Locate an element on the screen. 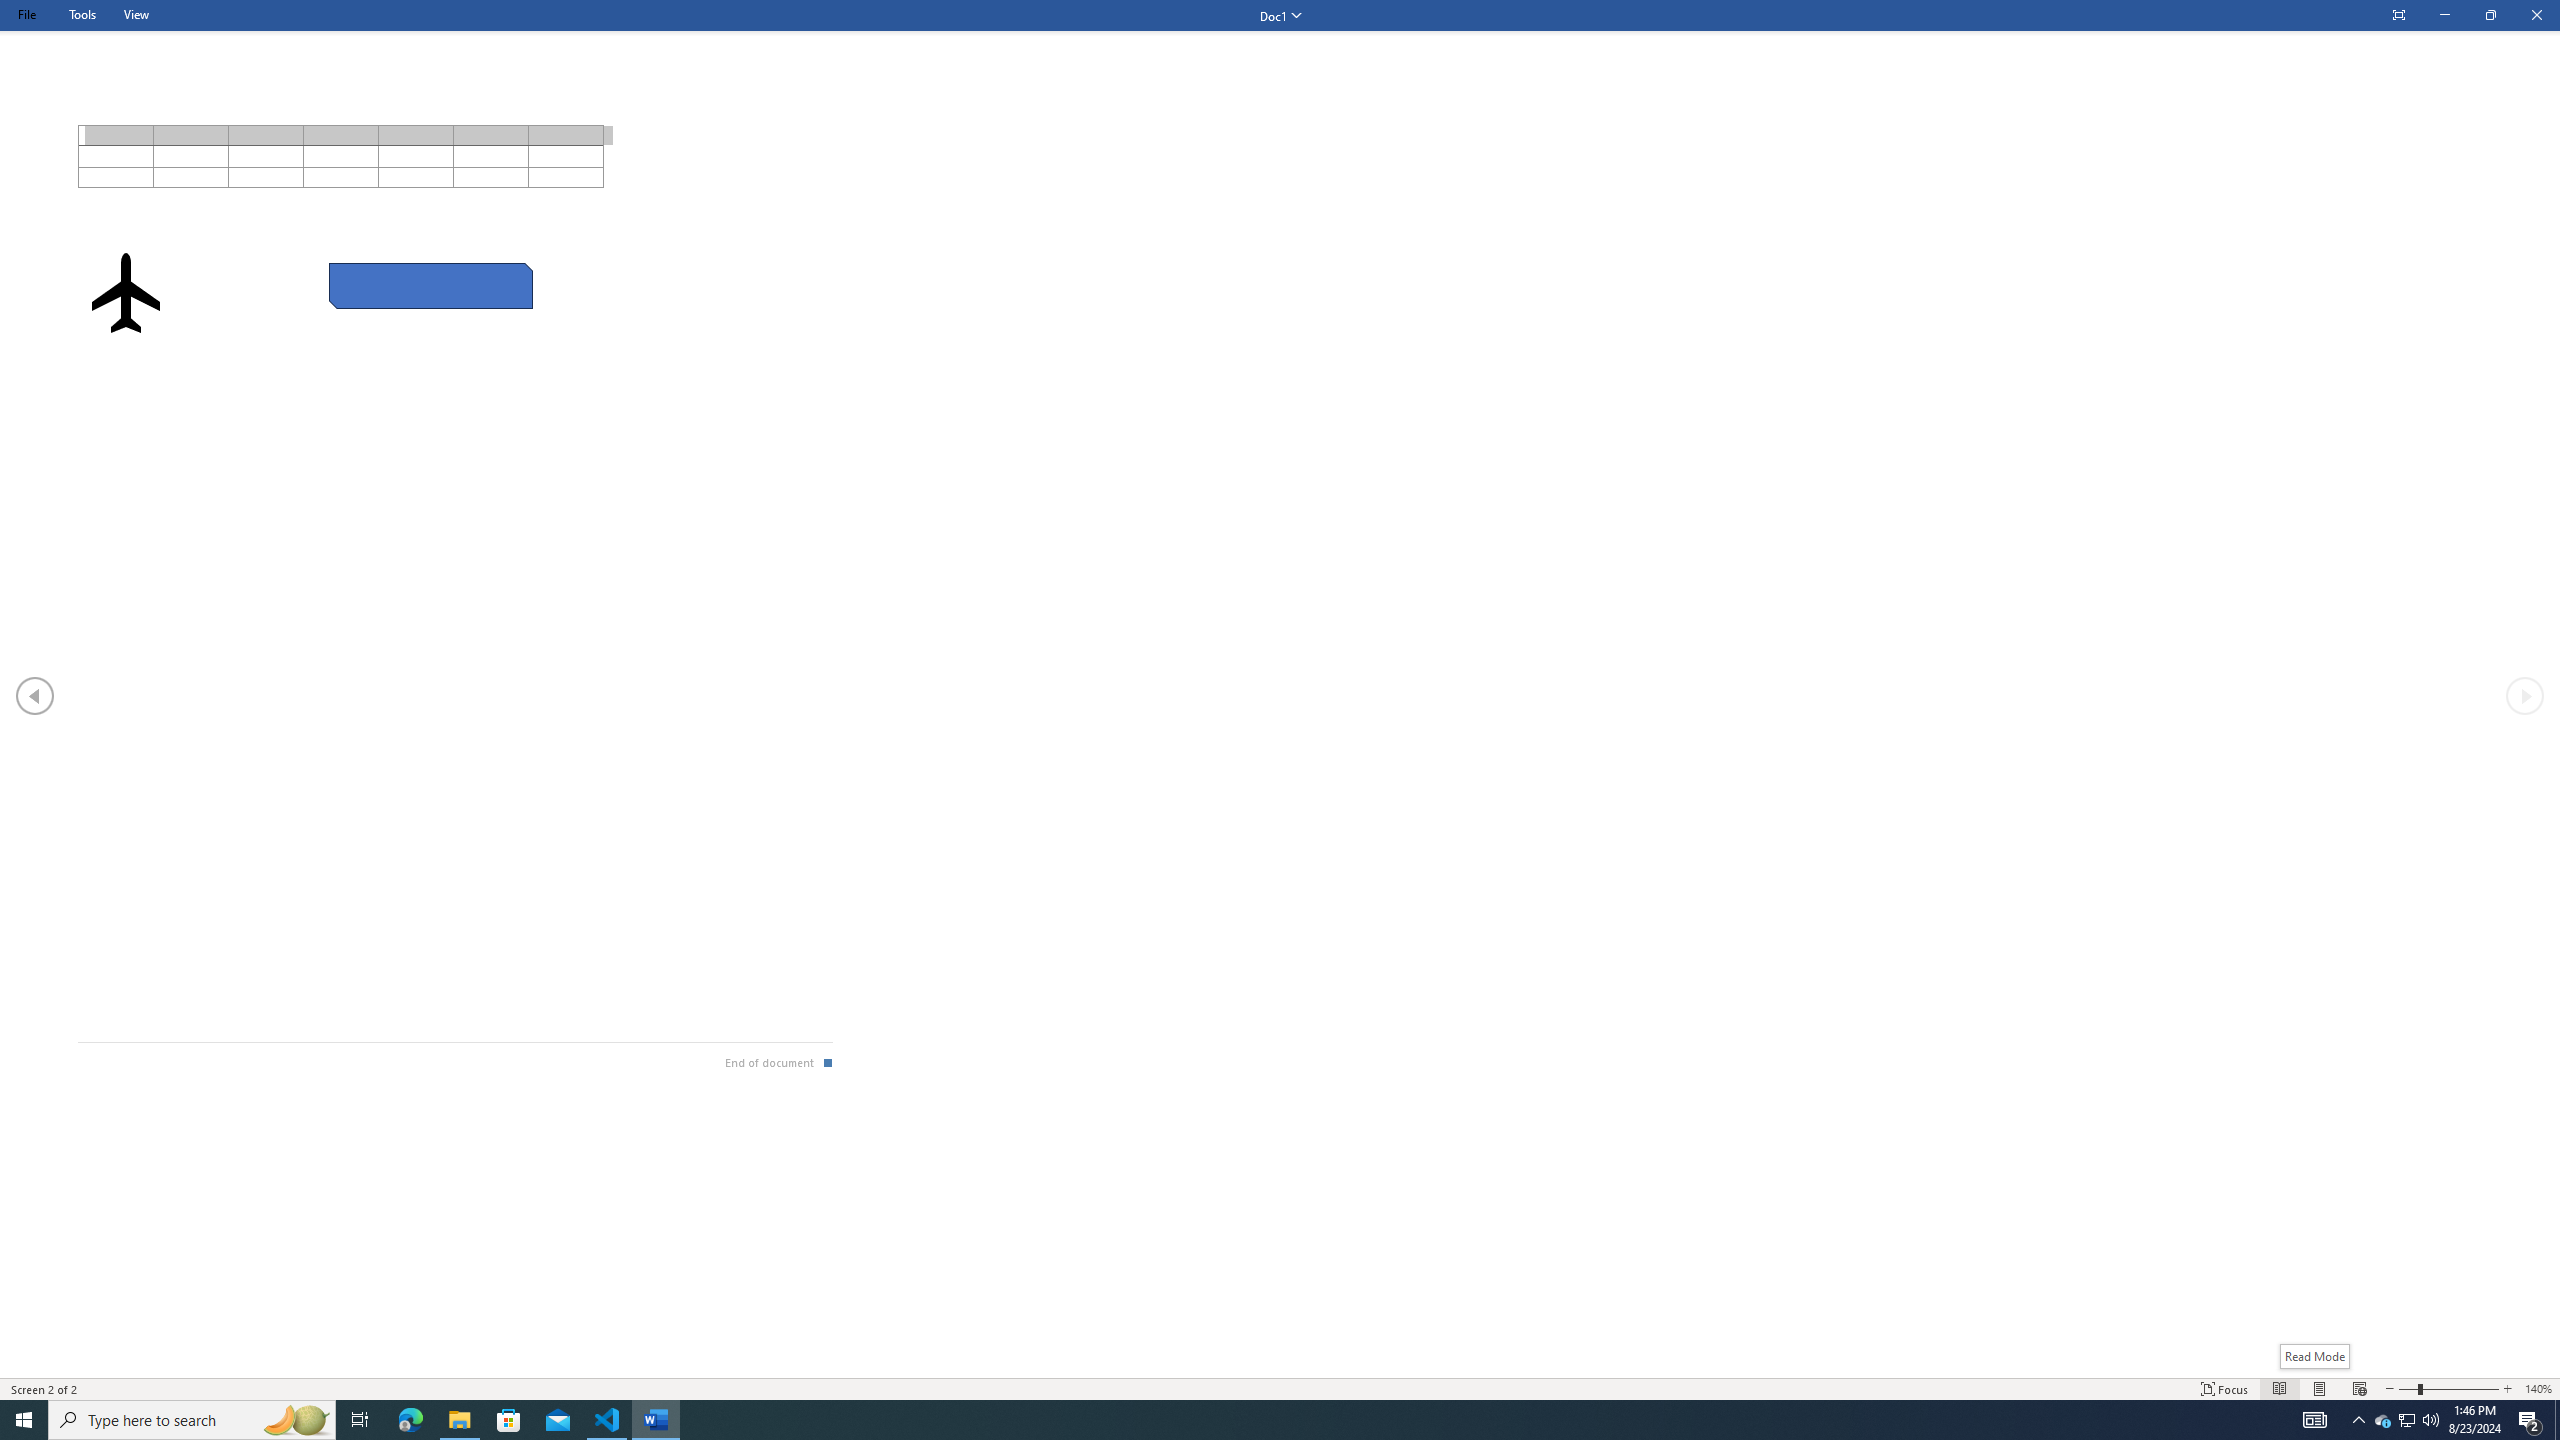  Page Number Screen 2 of 2  is located at coordinates (46, 1389).